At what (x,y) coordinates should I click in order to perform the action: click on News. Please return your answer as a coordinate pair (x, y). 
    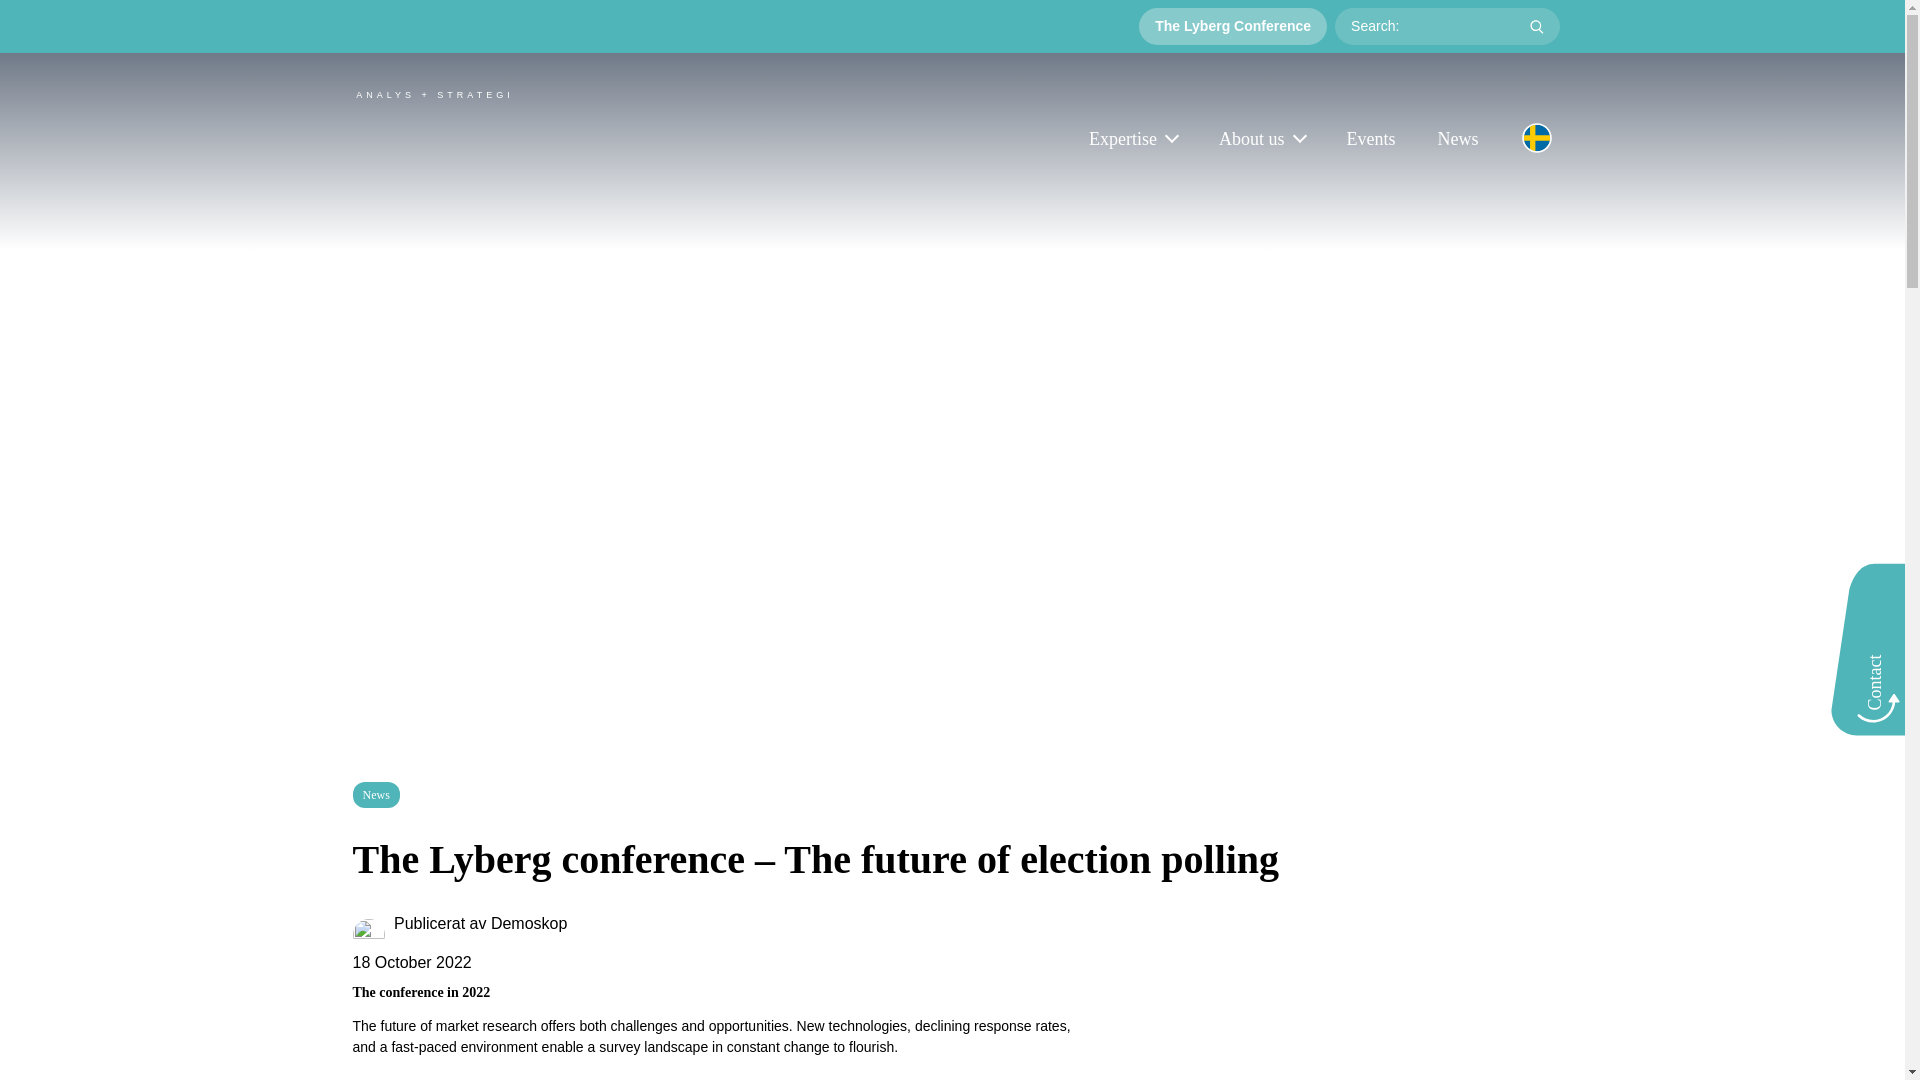
    Looking at the image, I should click on (1458, 140).